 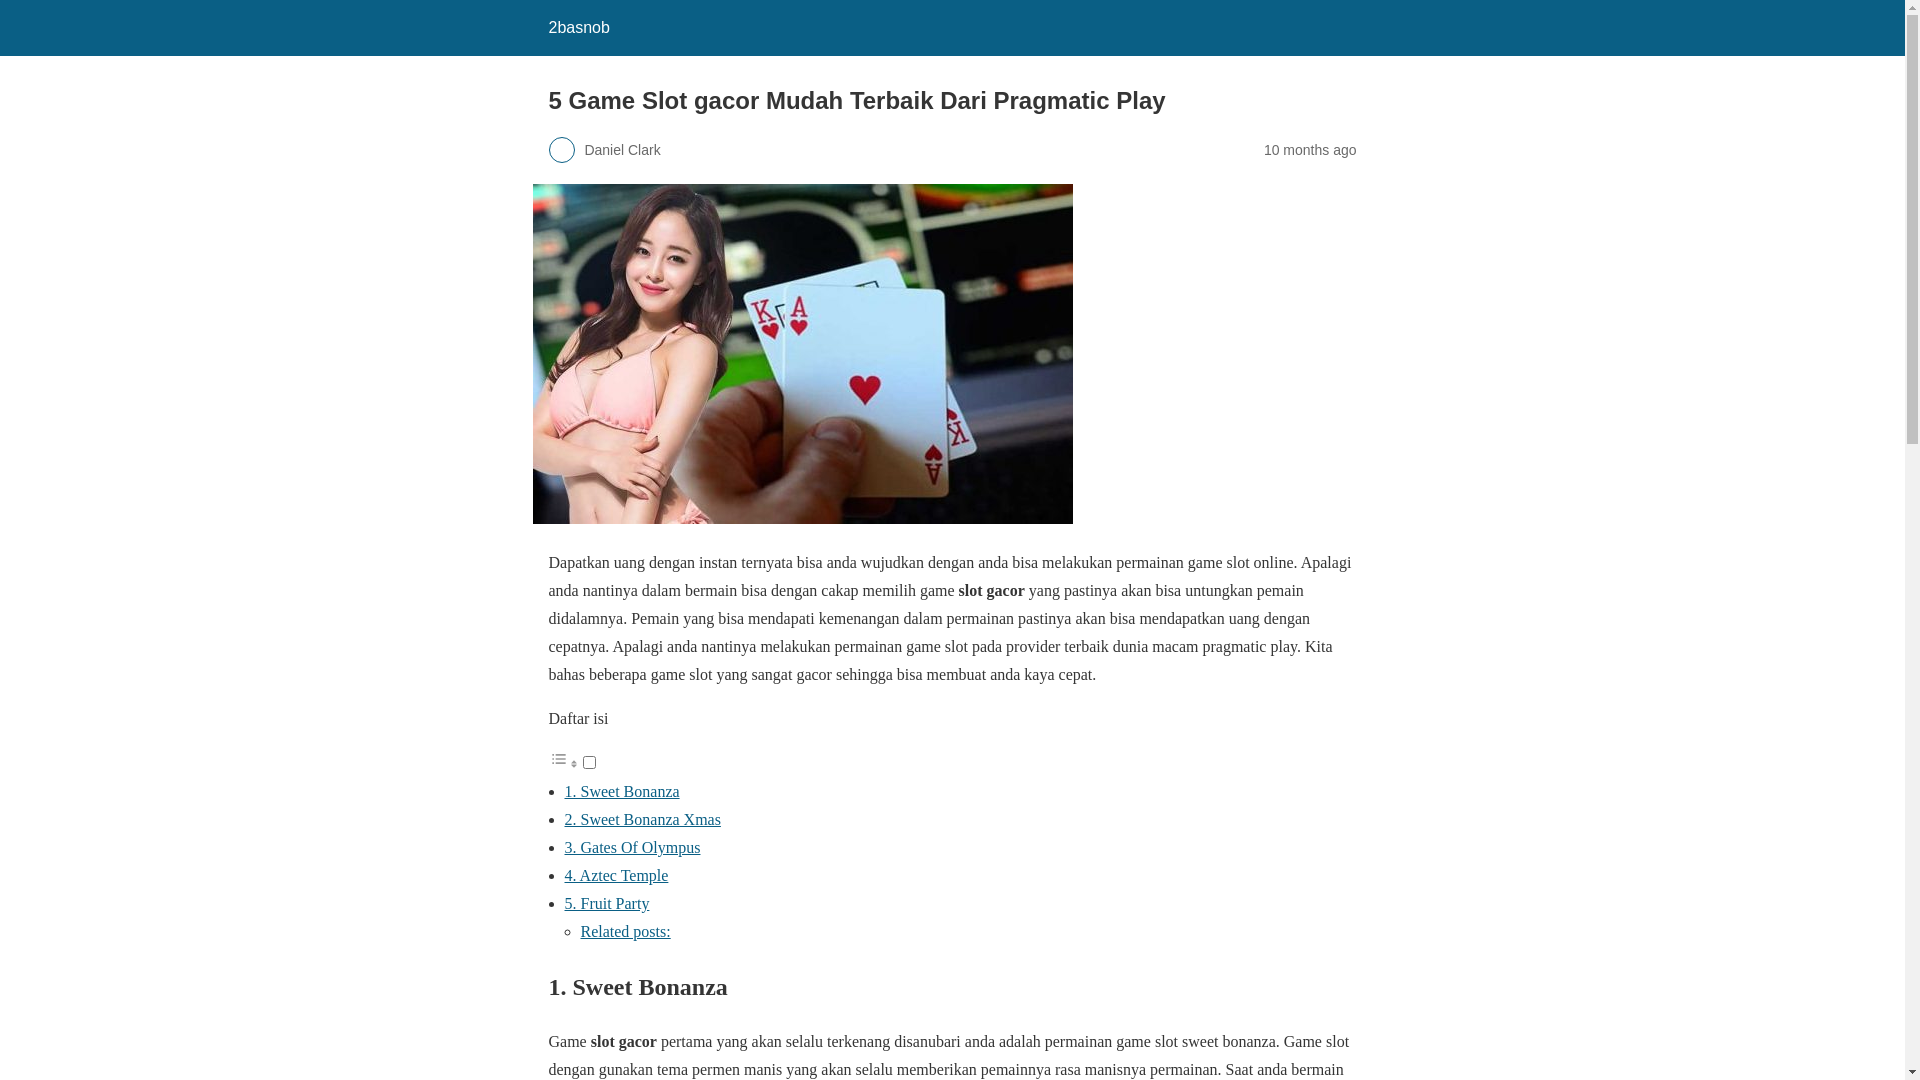 I want to click on 4. Aztec Temple, so click(x=616, y=876).